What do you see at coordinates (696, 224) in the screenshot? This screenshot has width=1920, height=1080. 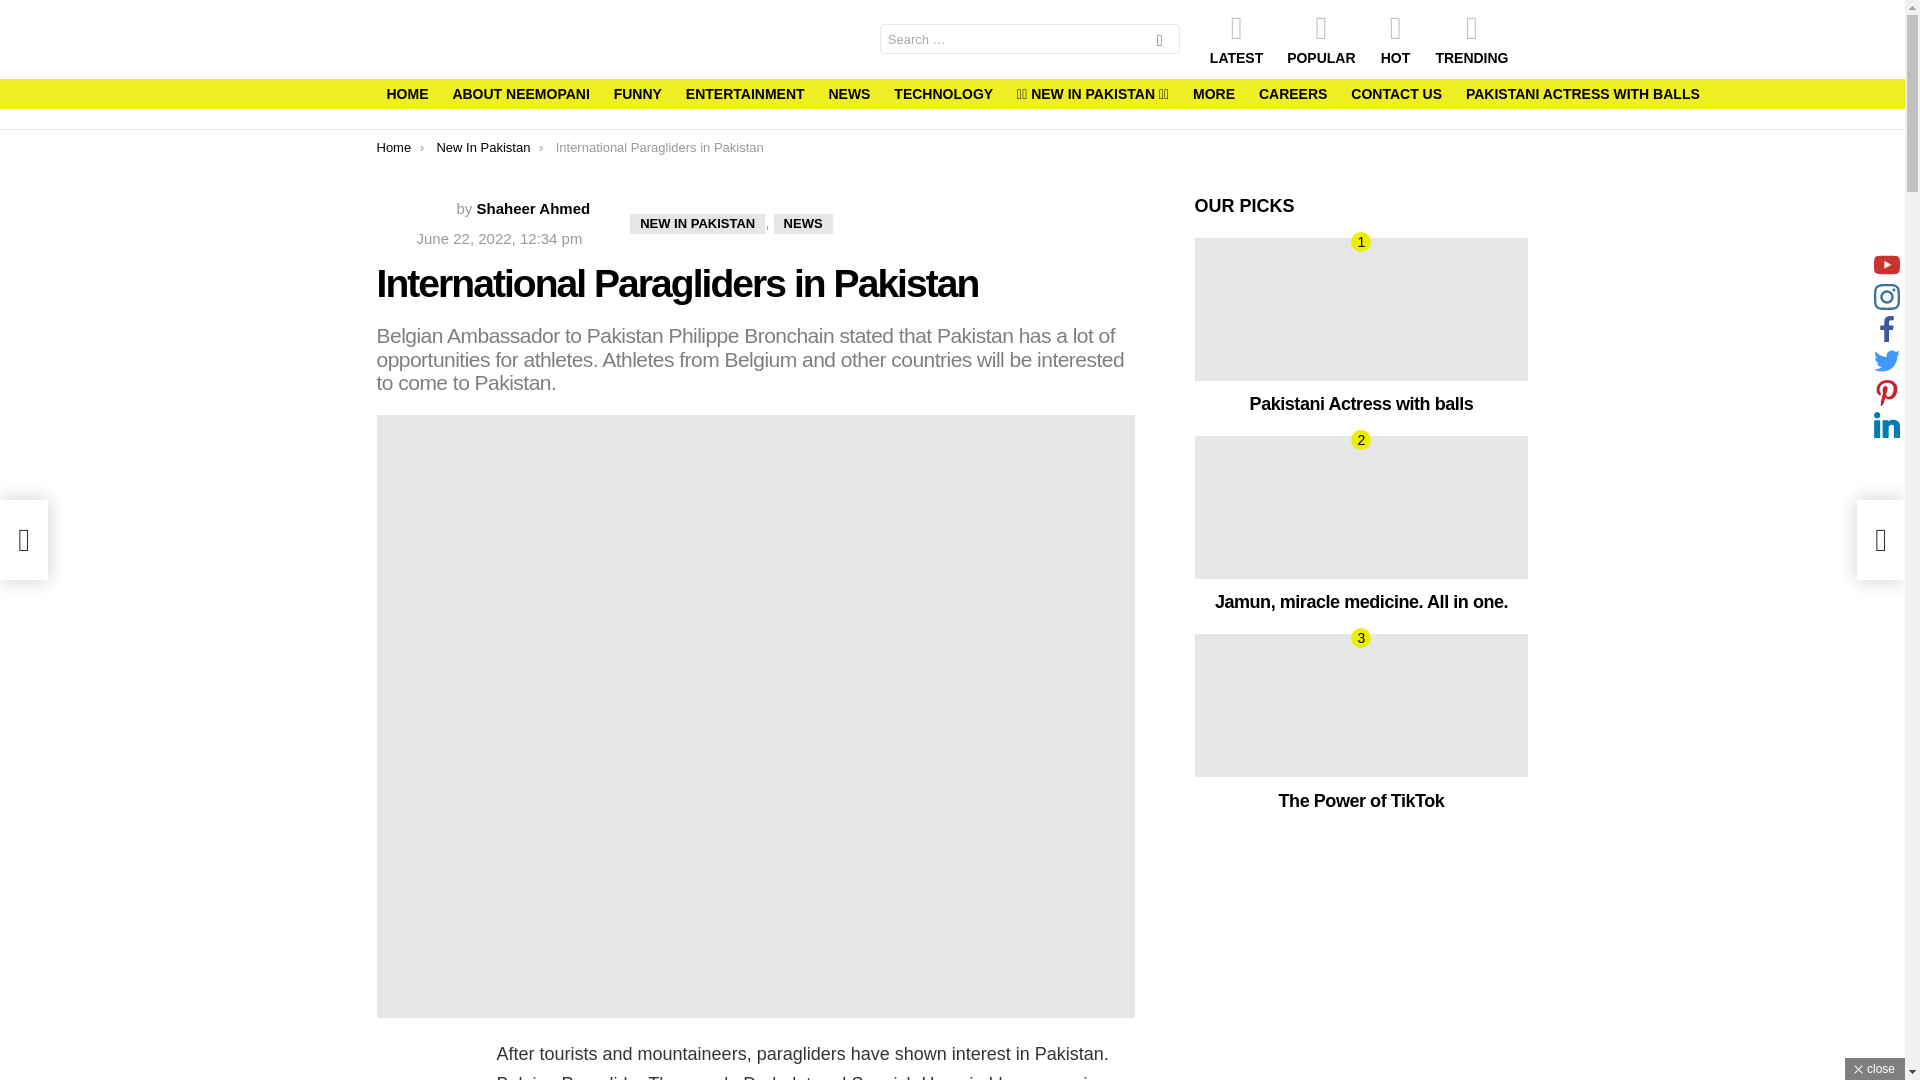 I see `NEW IN PAKISTAN` at bounding box center [696, 224].